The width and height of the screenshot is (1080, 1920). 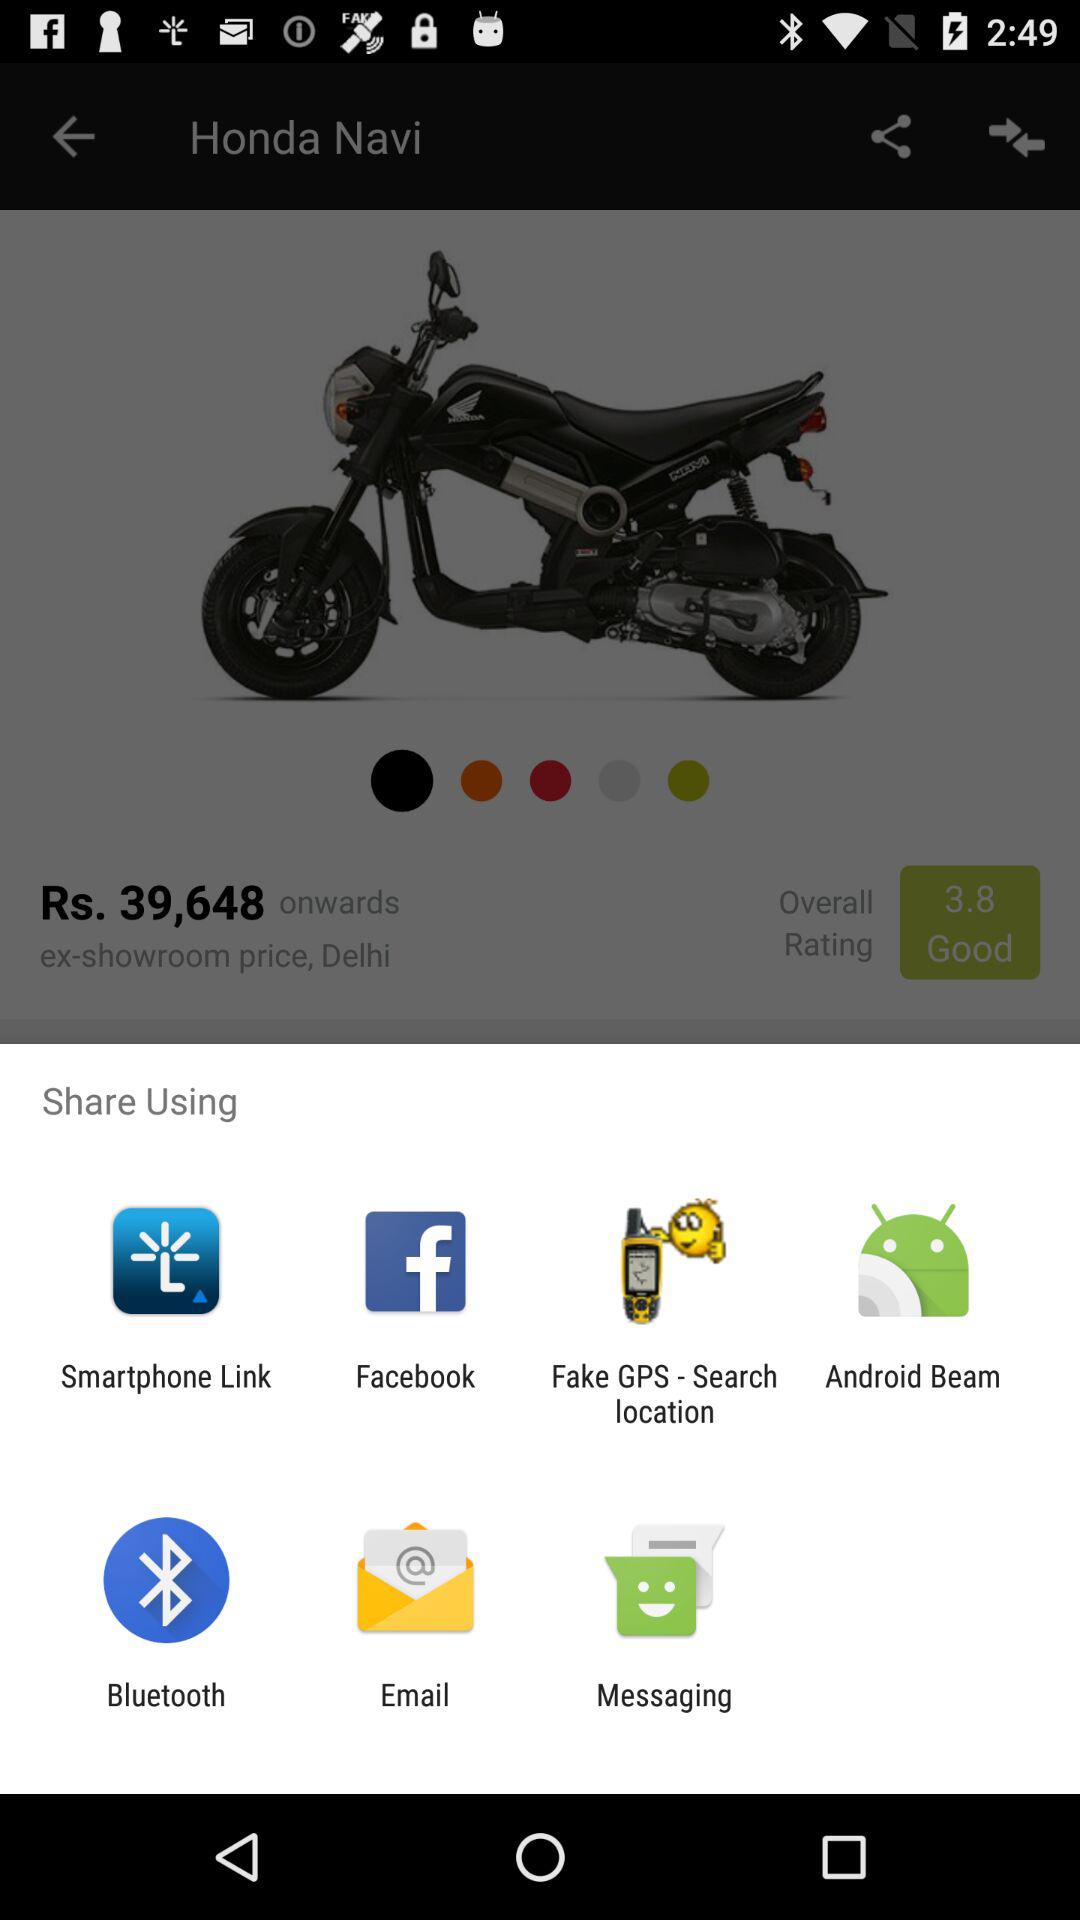 What do you see at coordinates (664, 1712) in the screenshot?
I see `choose messaging` at bounding box center [664, 1712].